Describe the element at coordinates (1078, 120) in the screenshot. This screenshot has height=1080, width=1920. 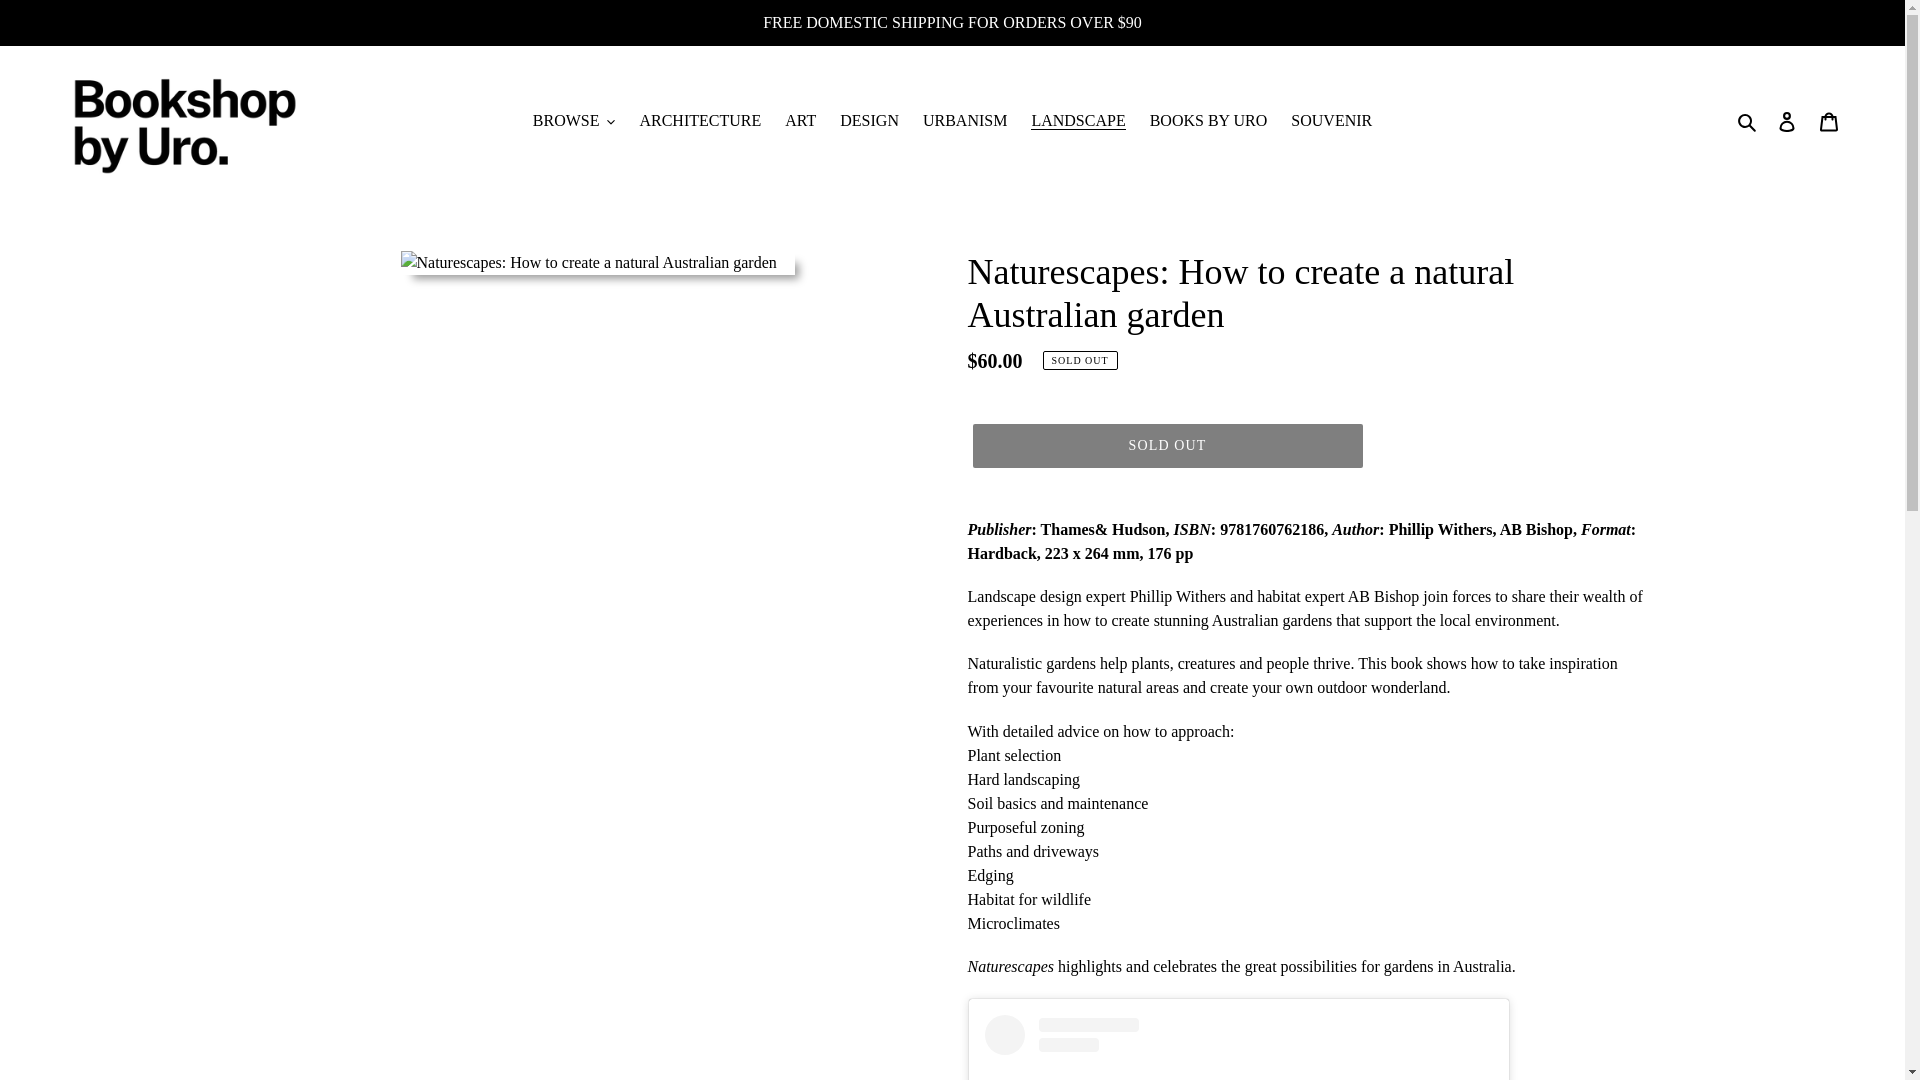
I see `LANDSCAPE` at that location.